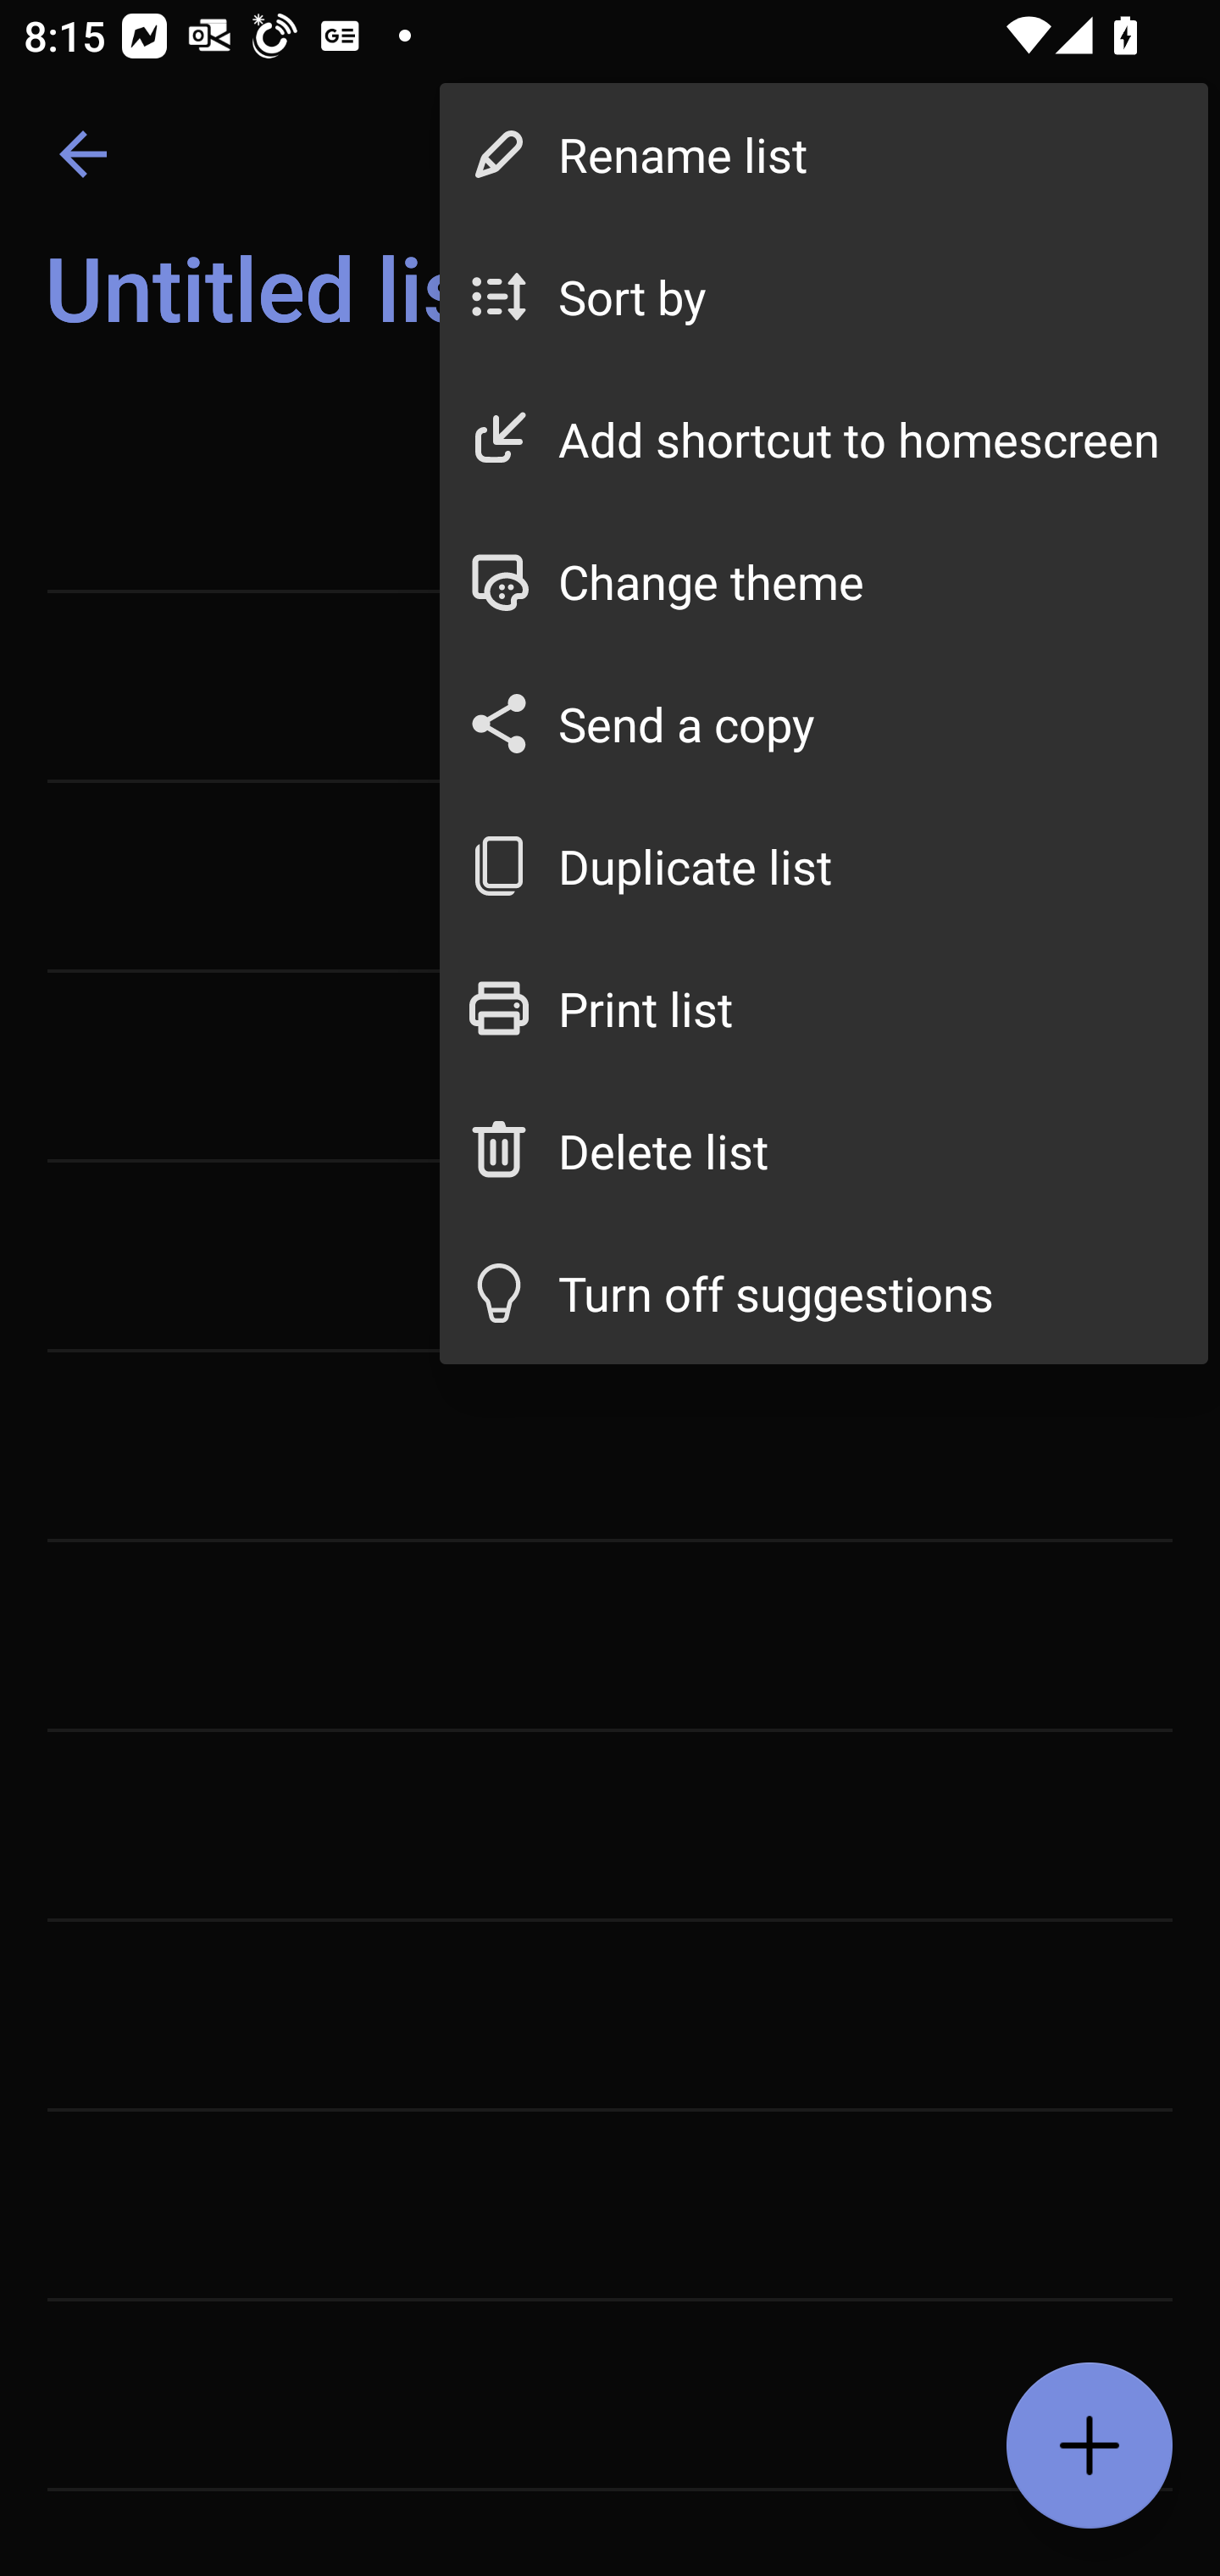  I want to click on Duplicate list6 in 9 Duplicate list, so click(823, 866).